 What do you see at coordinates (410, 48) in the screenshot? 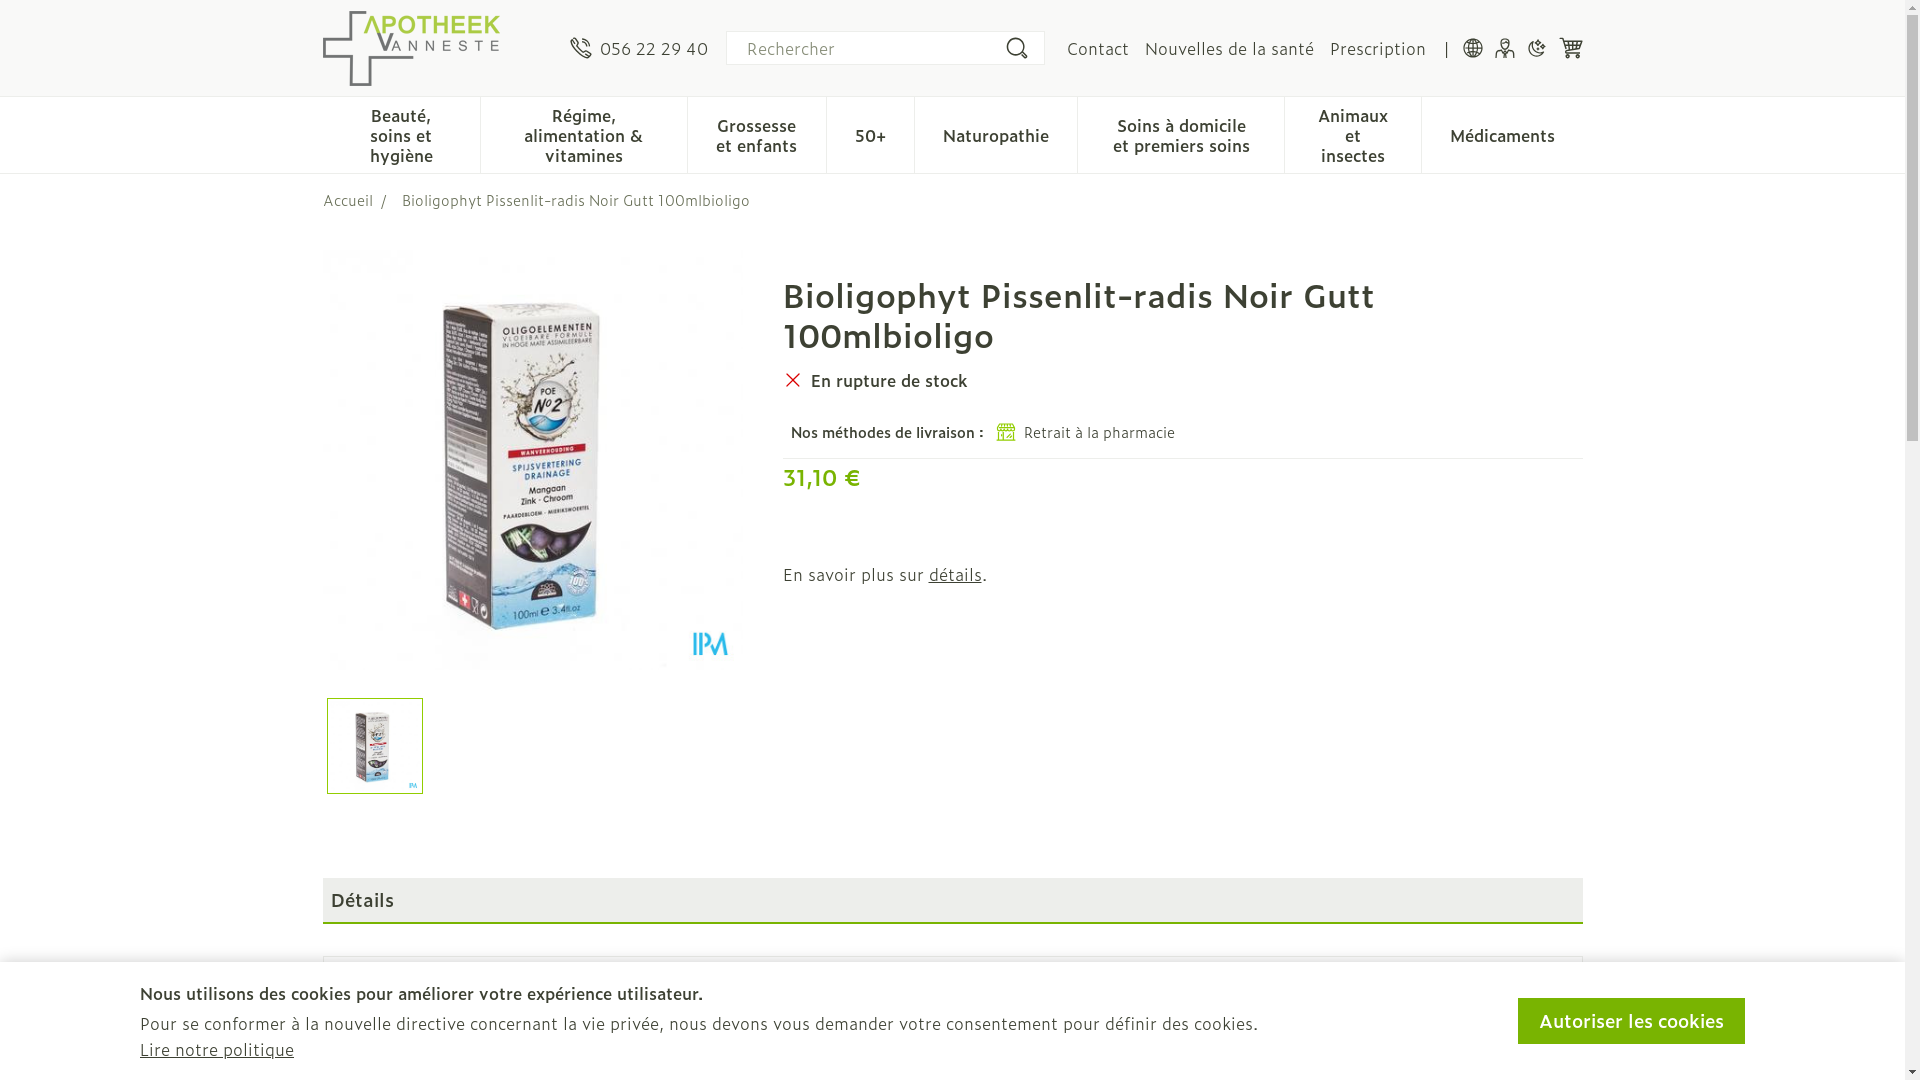
I see `Apotheek Marke` at bounding box center [410, 48].